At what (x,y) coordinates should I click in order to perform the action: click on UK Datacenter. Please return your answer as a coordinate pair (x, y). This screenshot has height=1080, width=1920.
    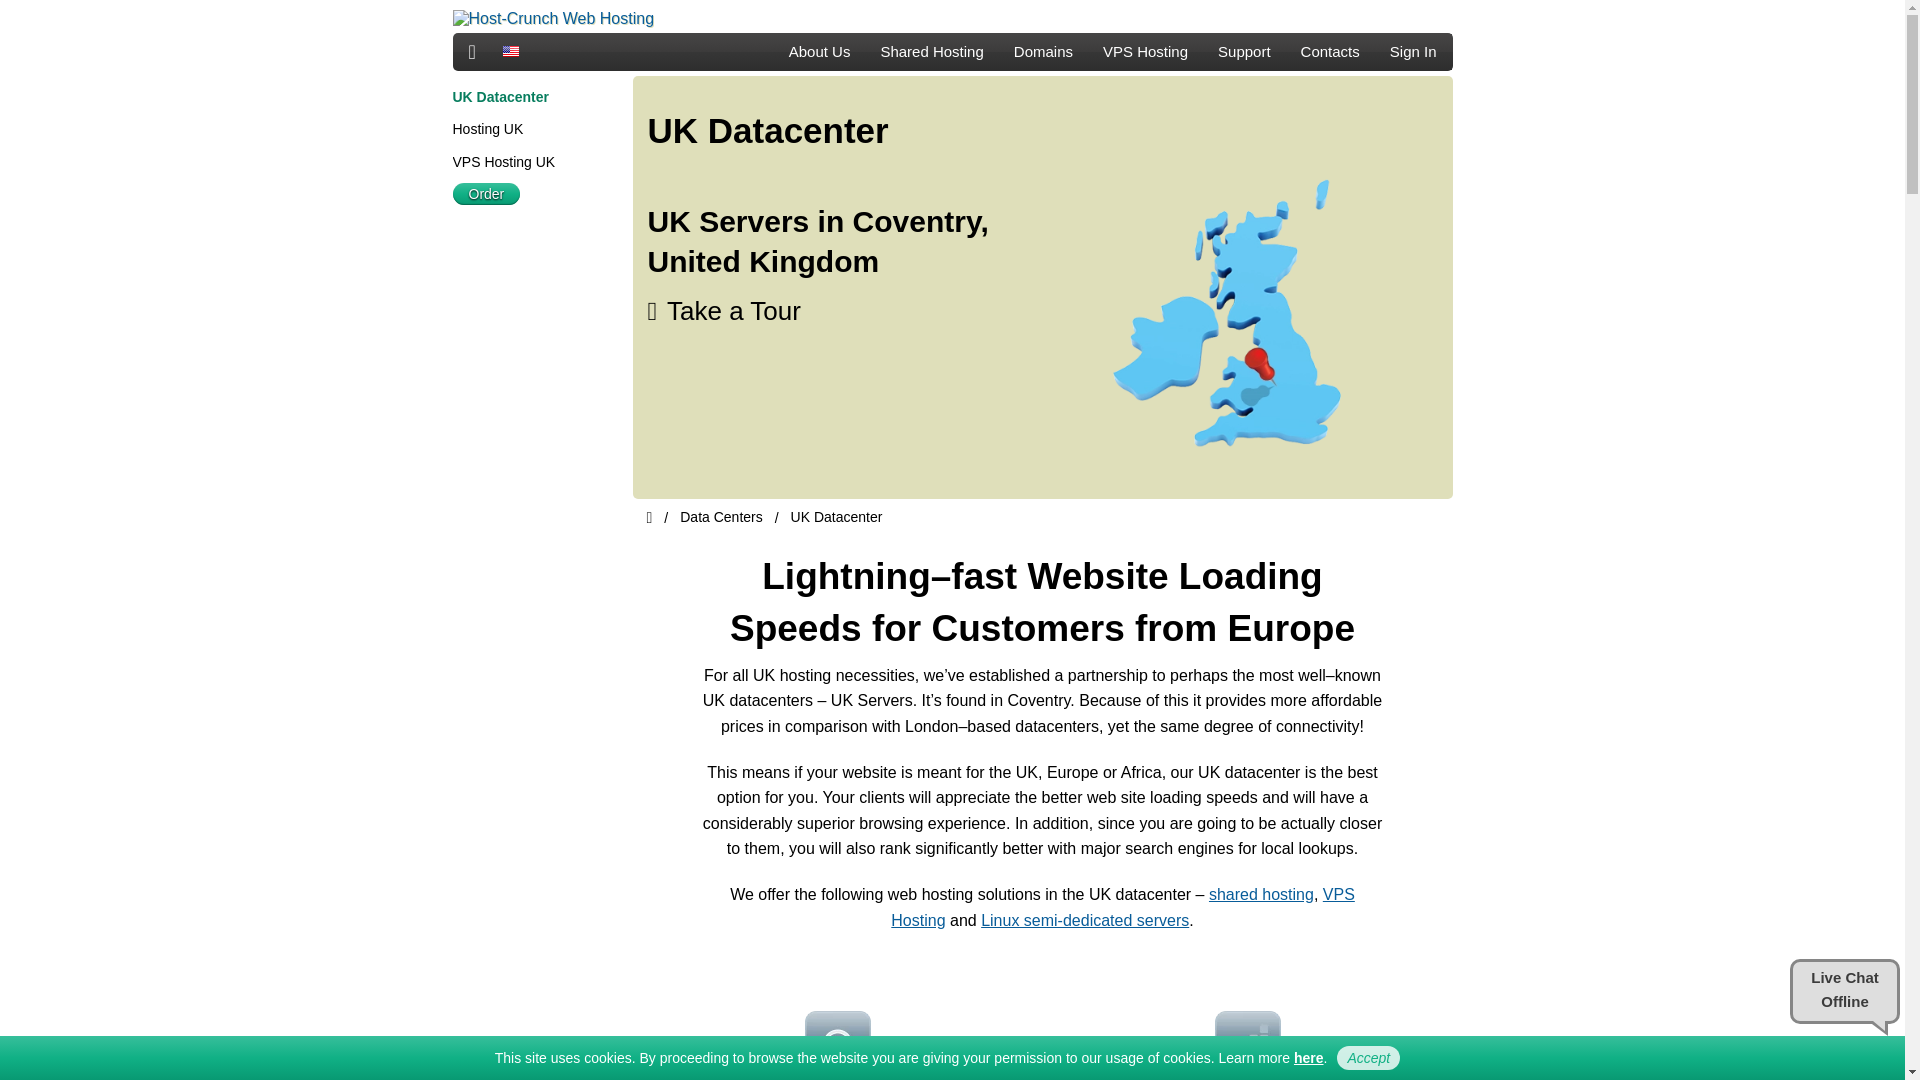
    Looking at the image, I should click on (499, 96).